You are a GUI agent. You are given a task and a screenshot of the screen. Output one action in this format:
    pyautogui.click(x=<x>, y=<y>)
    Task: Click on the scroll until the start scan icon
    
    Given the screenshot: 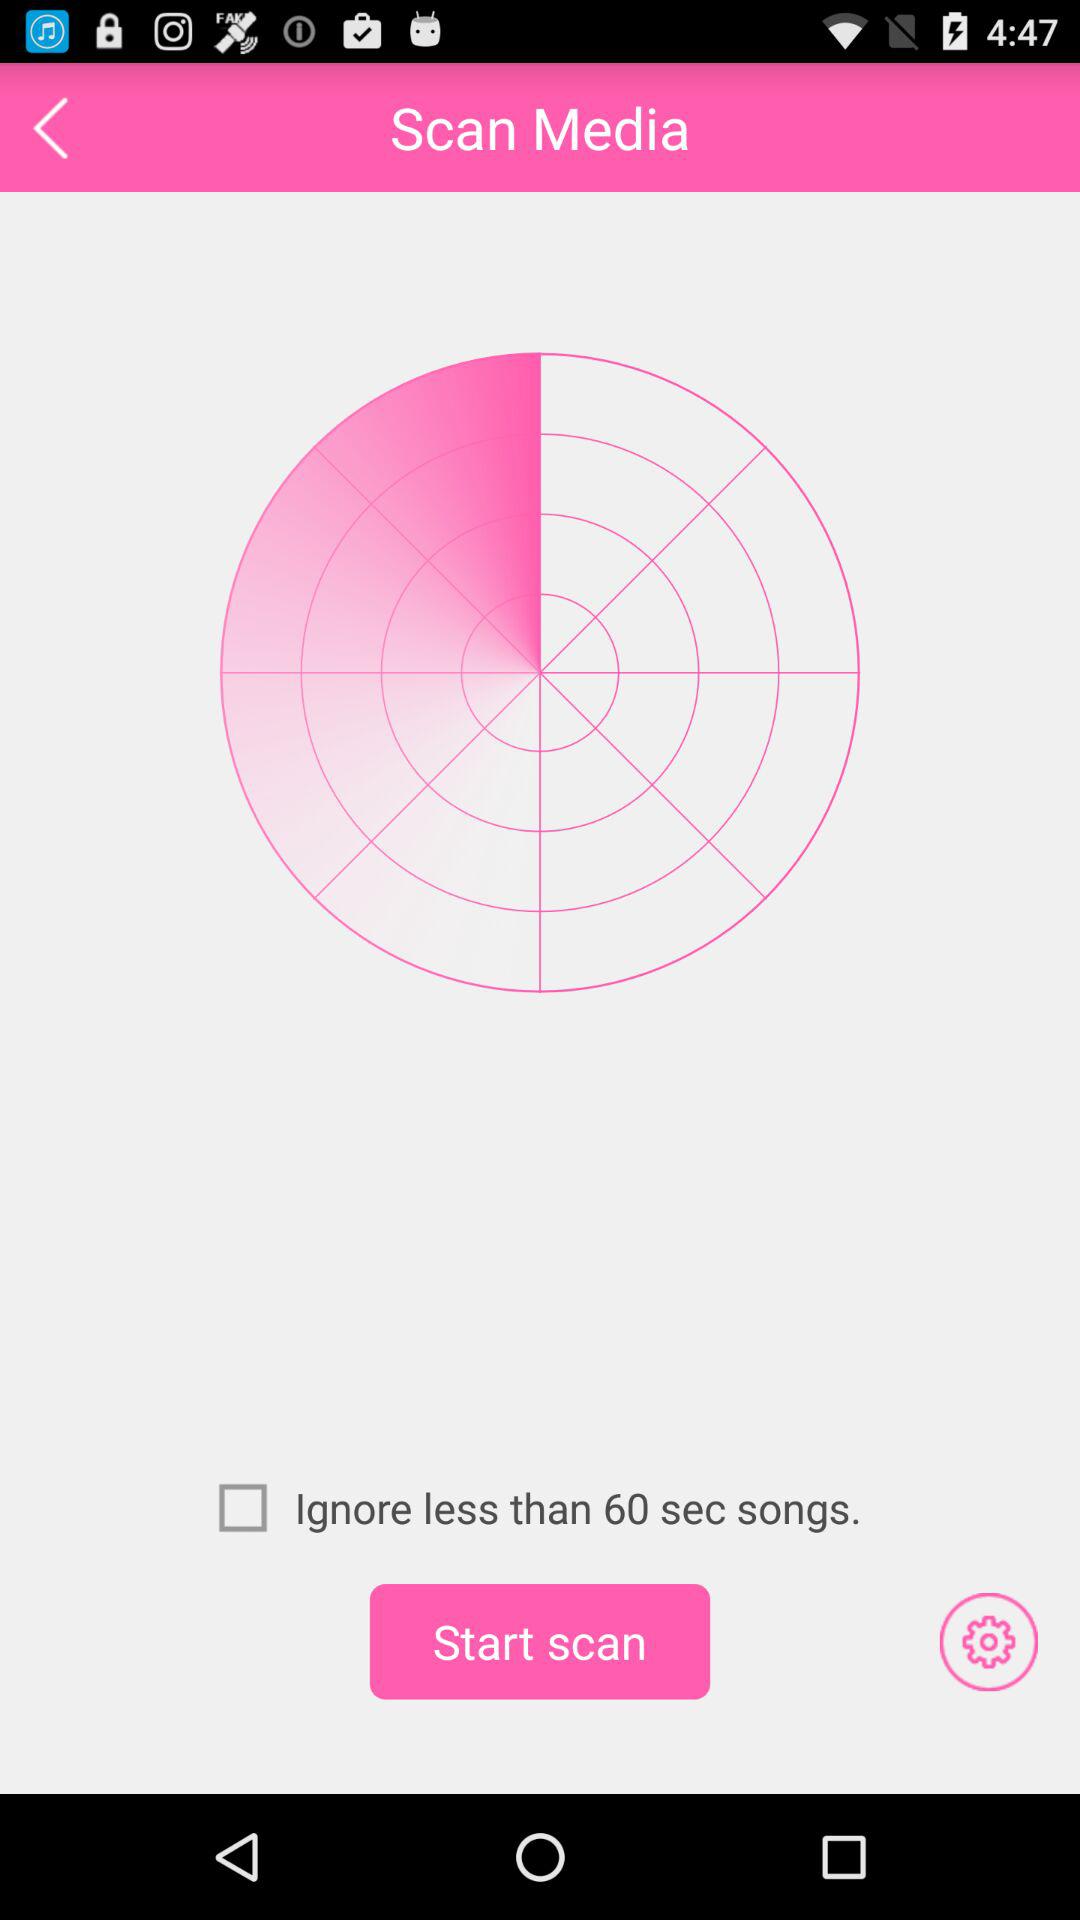 What is the action you would take?
    pyautogui.click(x=540, y=1641)
    